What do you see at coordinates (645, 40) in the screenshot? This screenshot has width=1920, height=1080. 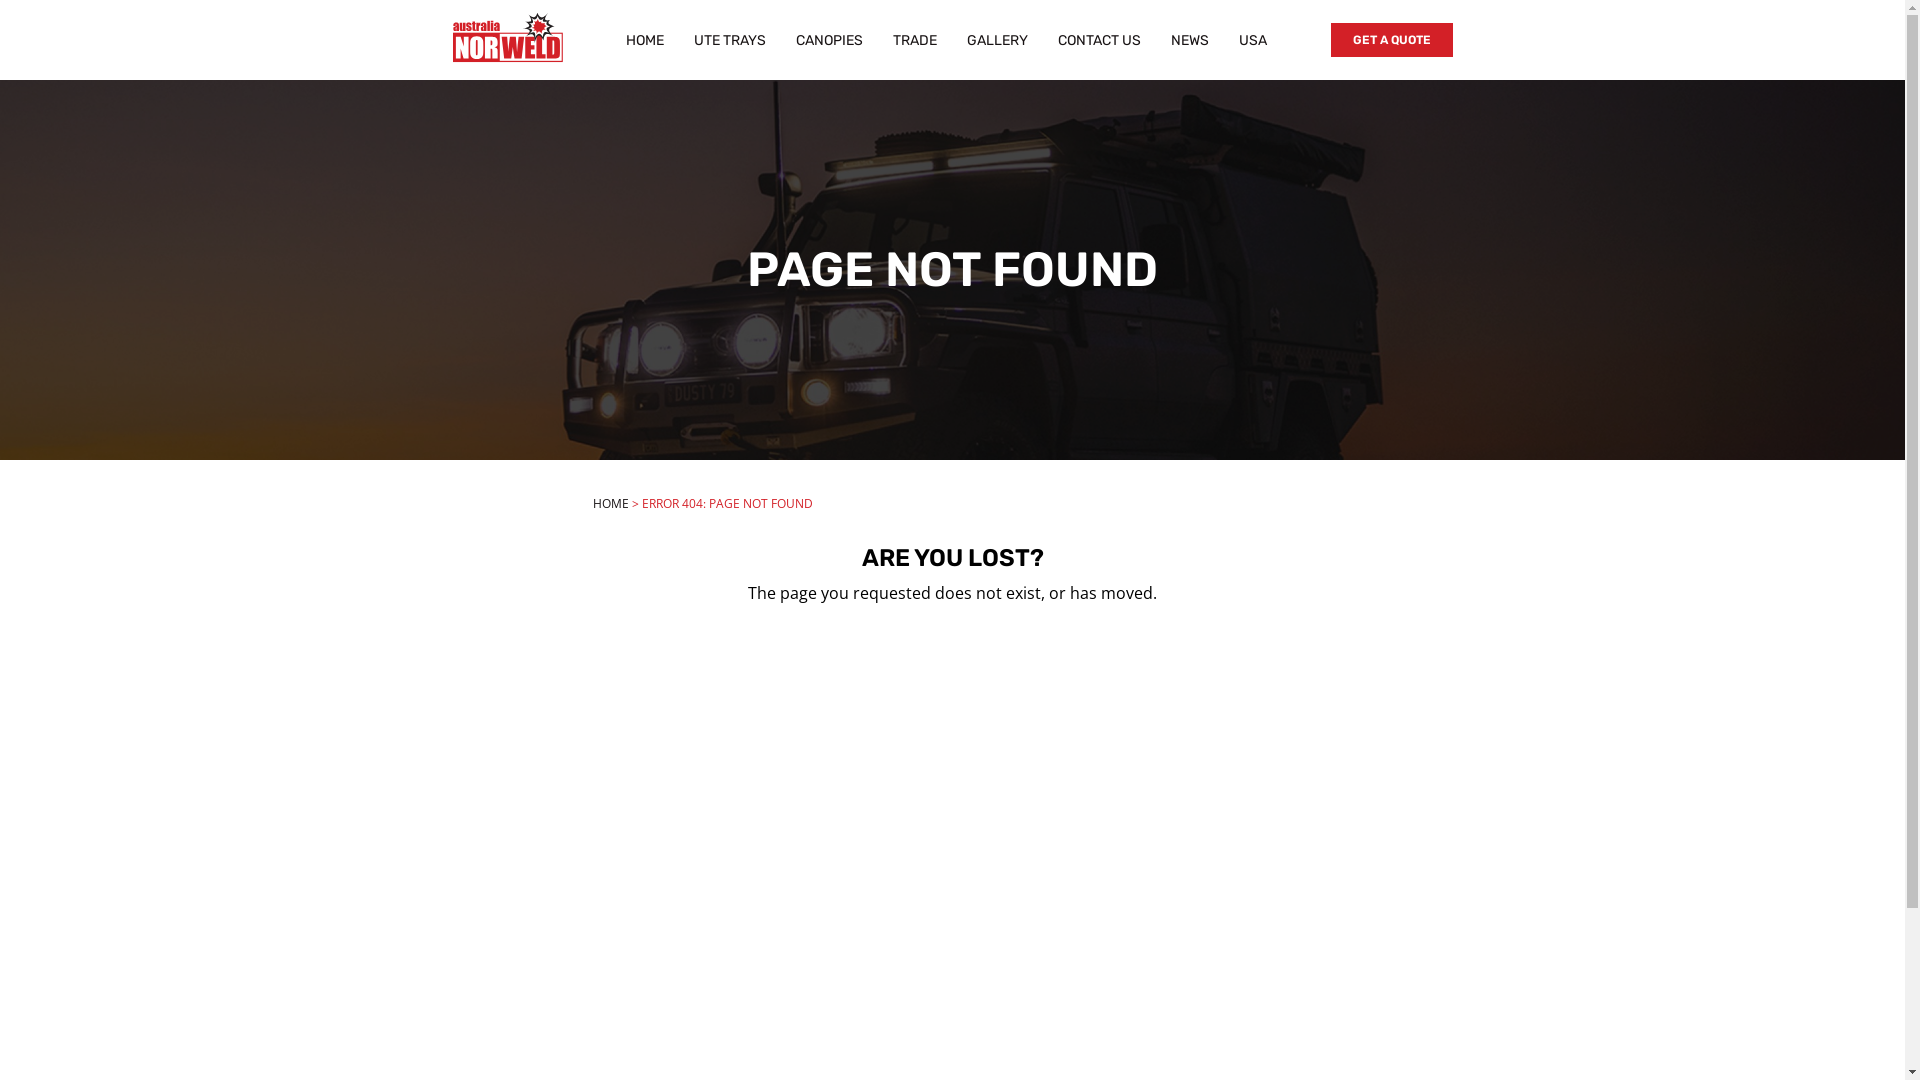 I see `HOME` at bounding box center [645, 40].